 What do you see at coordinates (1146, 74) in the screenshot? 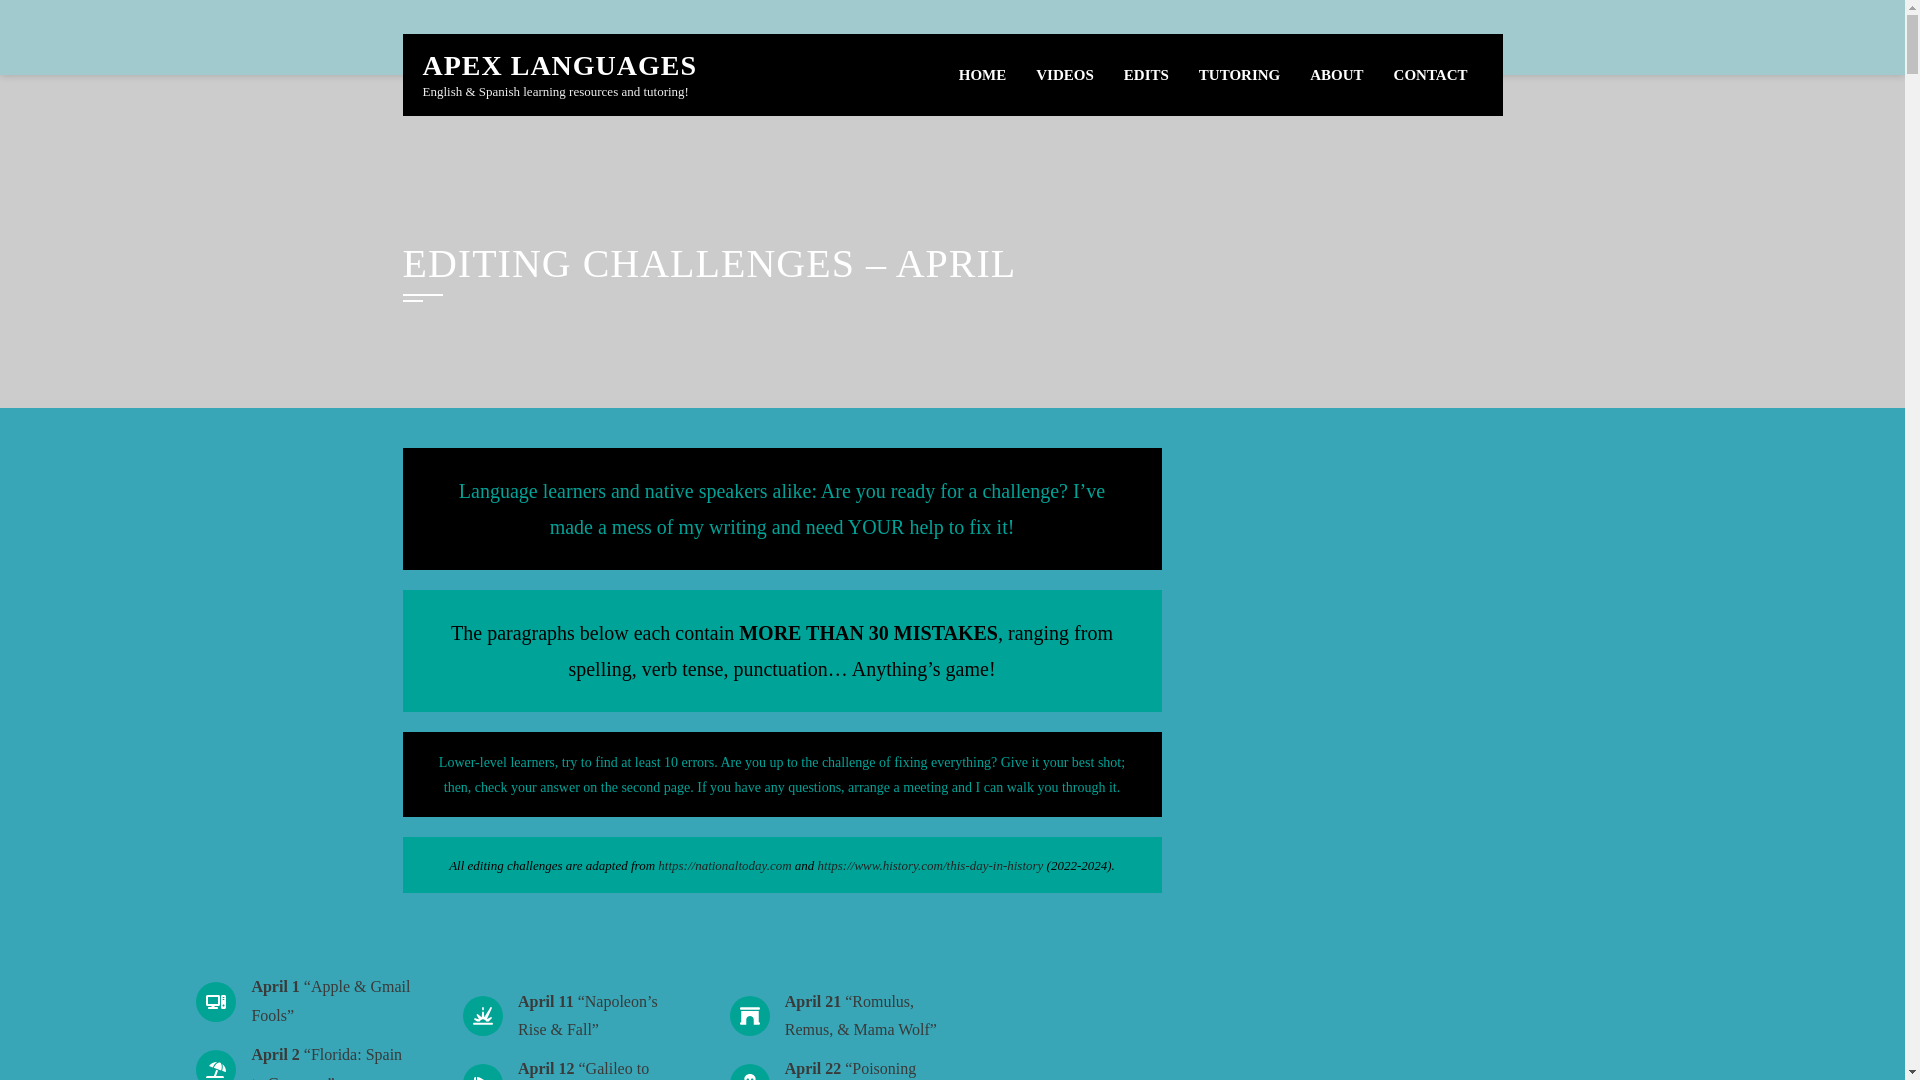
I see `EDITS` at bounding box center [1146, 74].